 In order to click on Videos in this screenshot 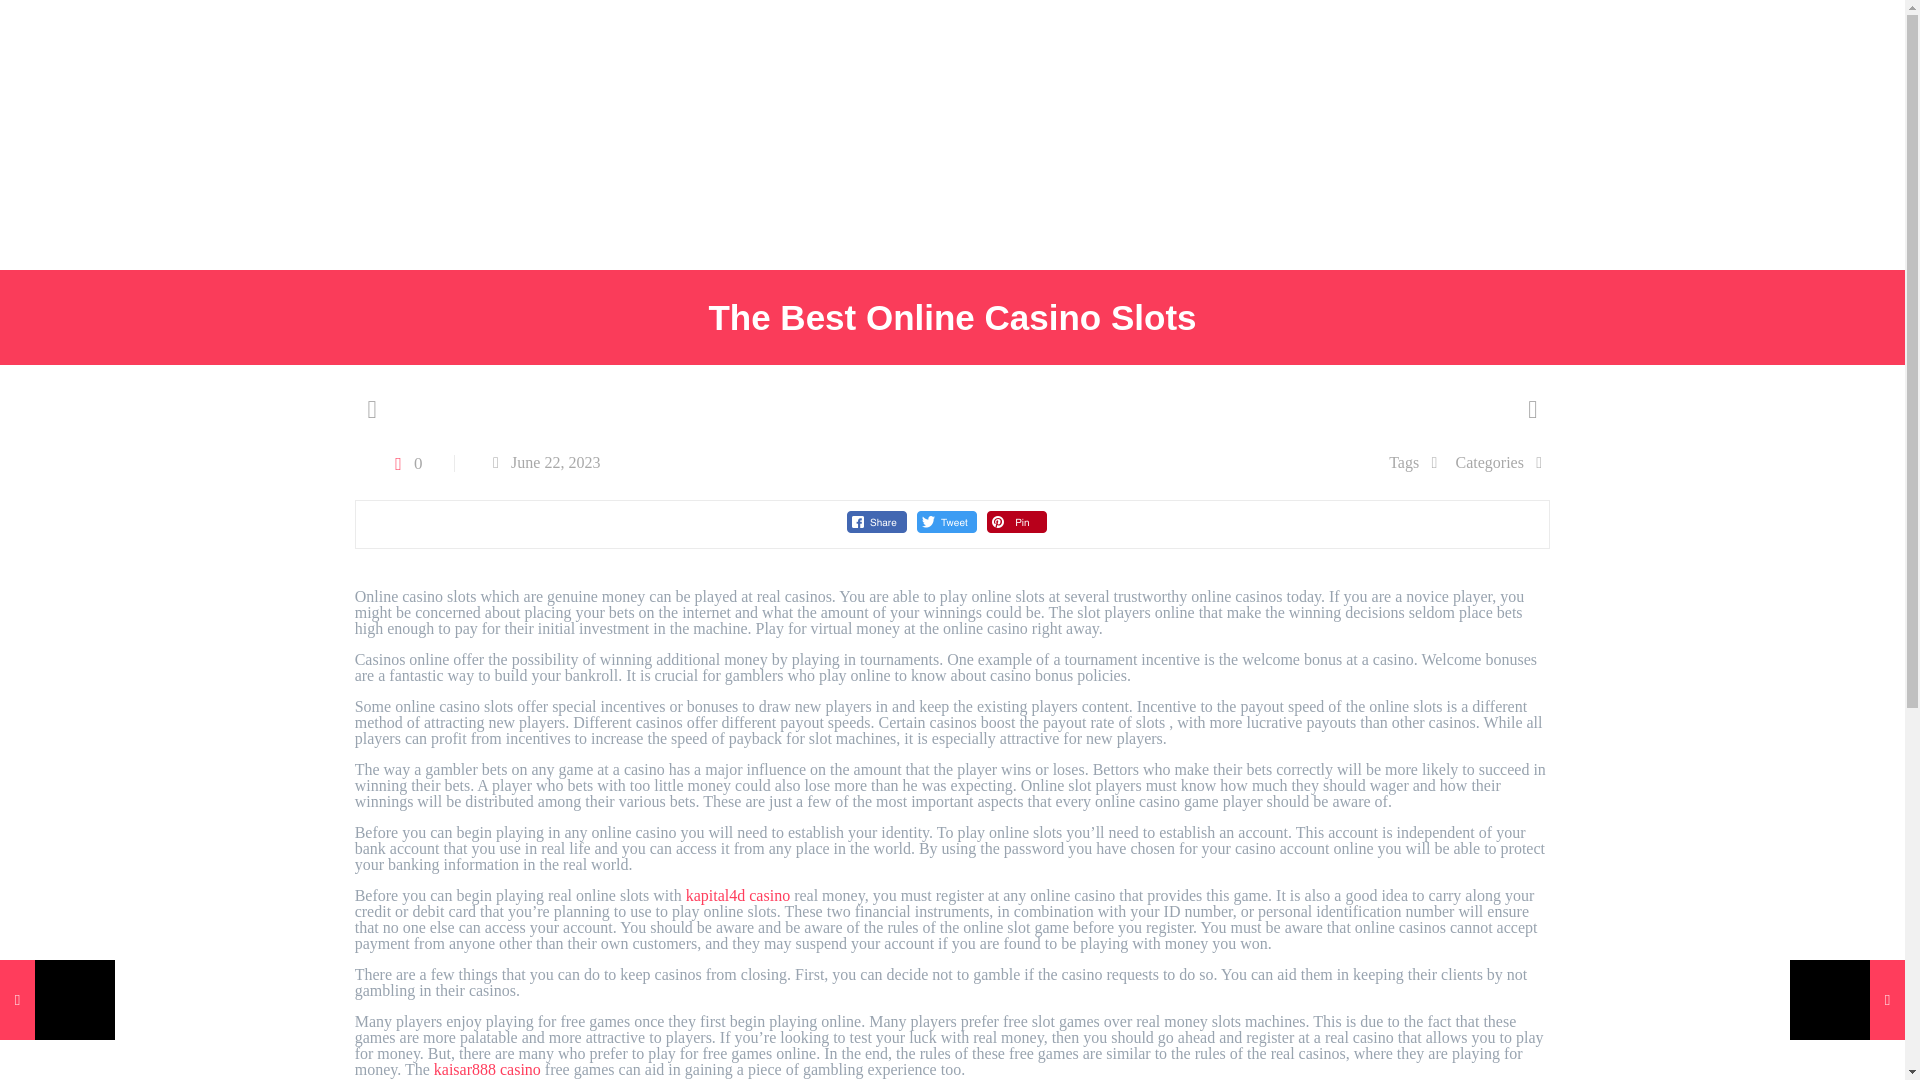, I will do `click(827, 134)`.